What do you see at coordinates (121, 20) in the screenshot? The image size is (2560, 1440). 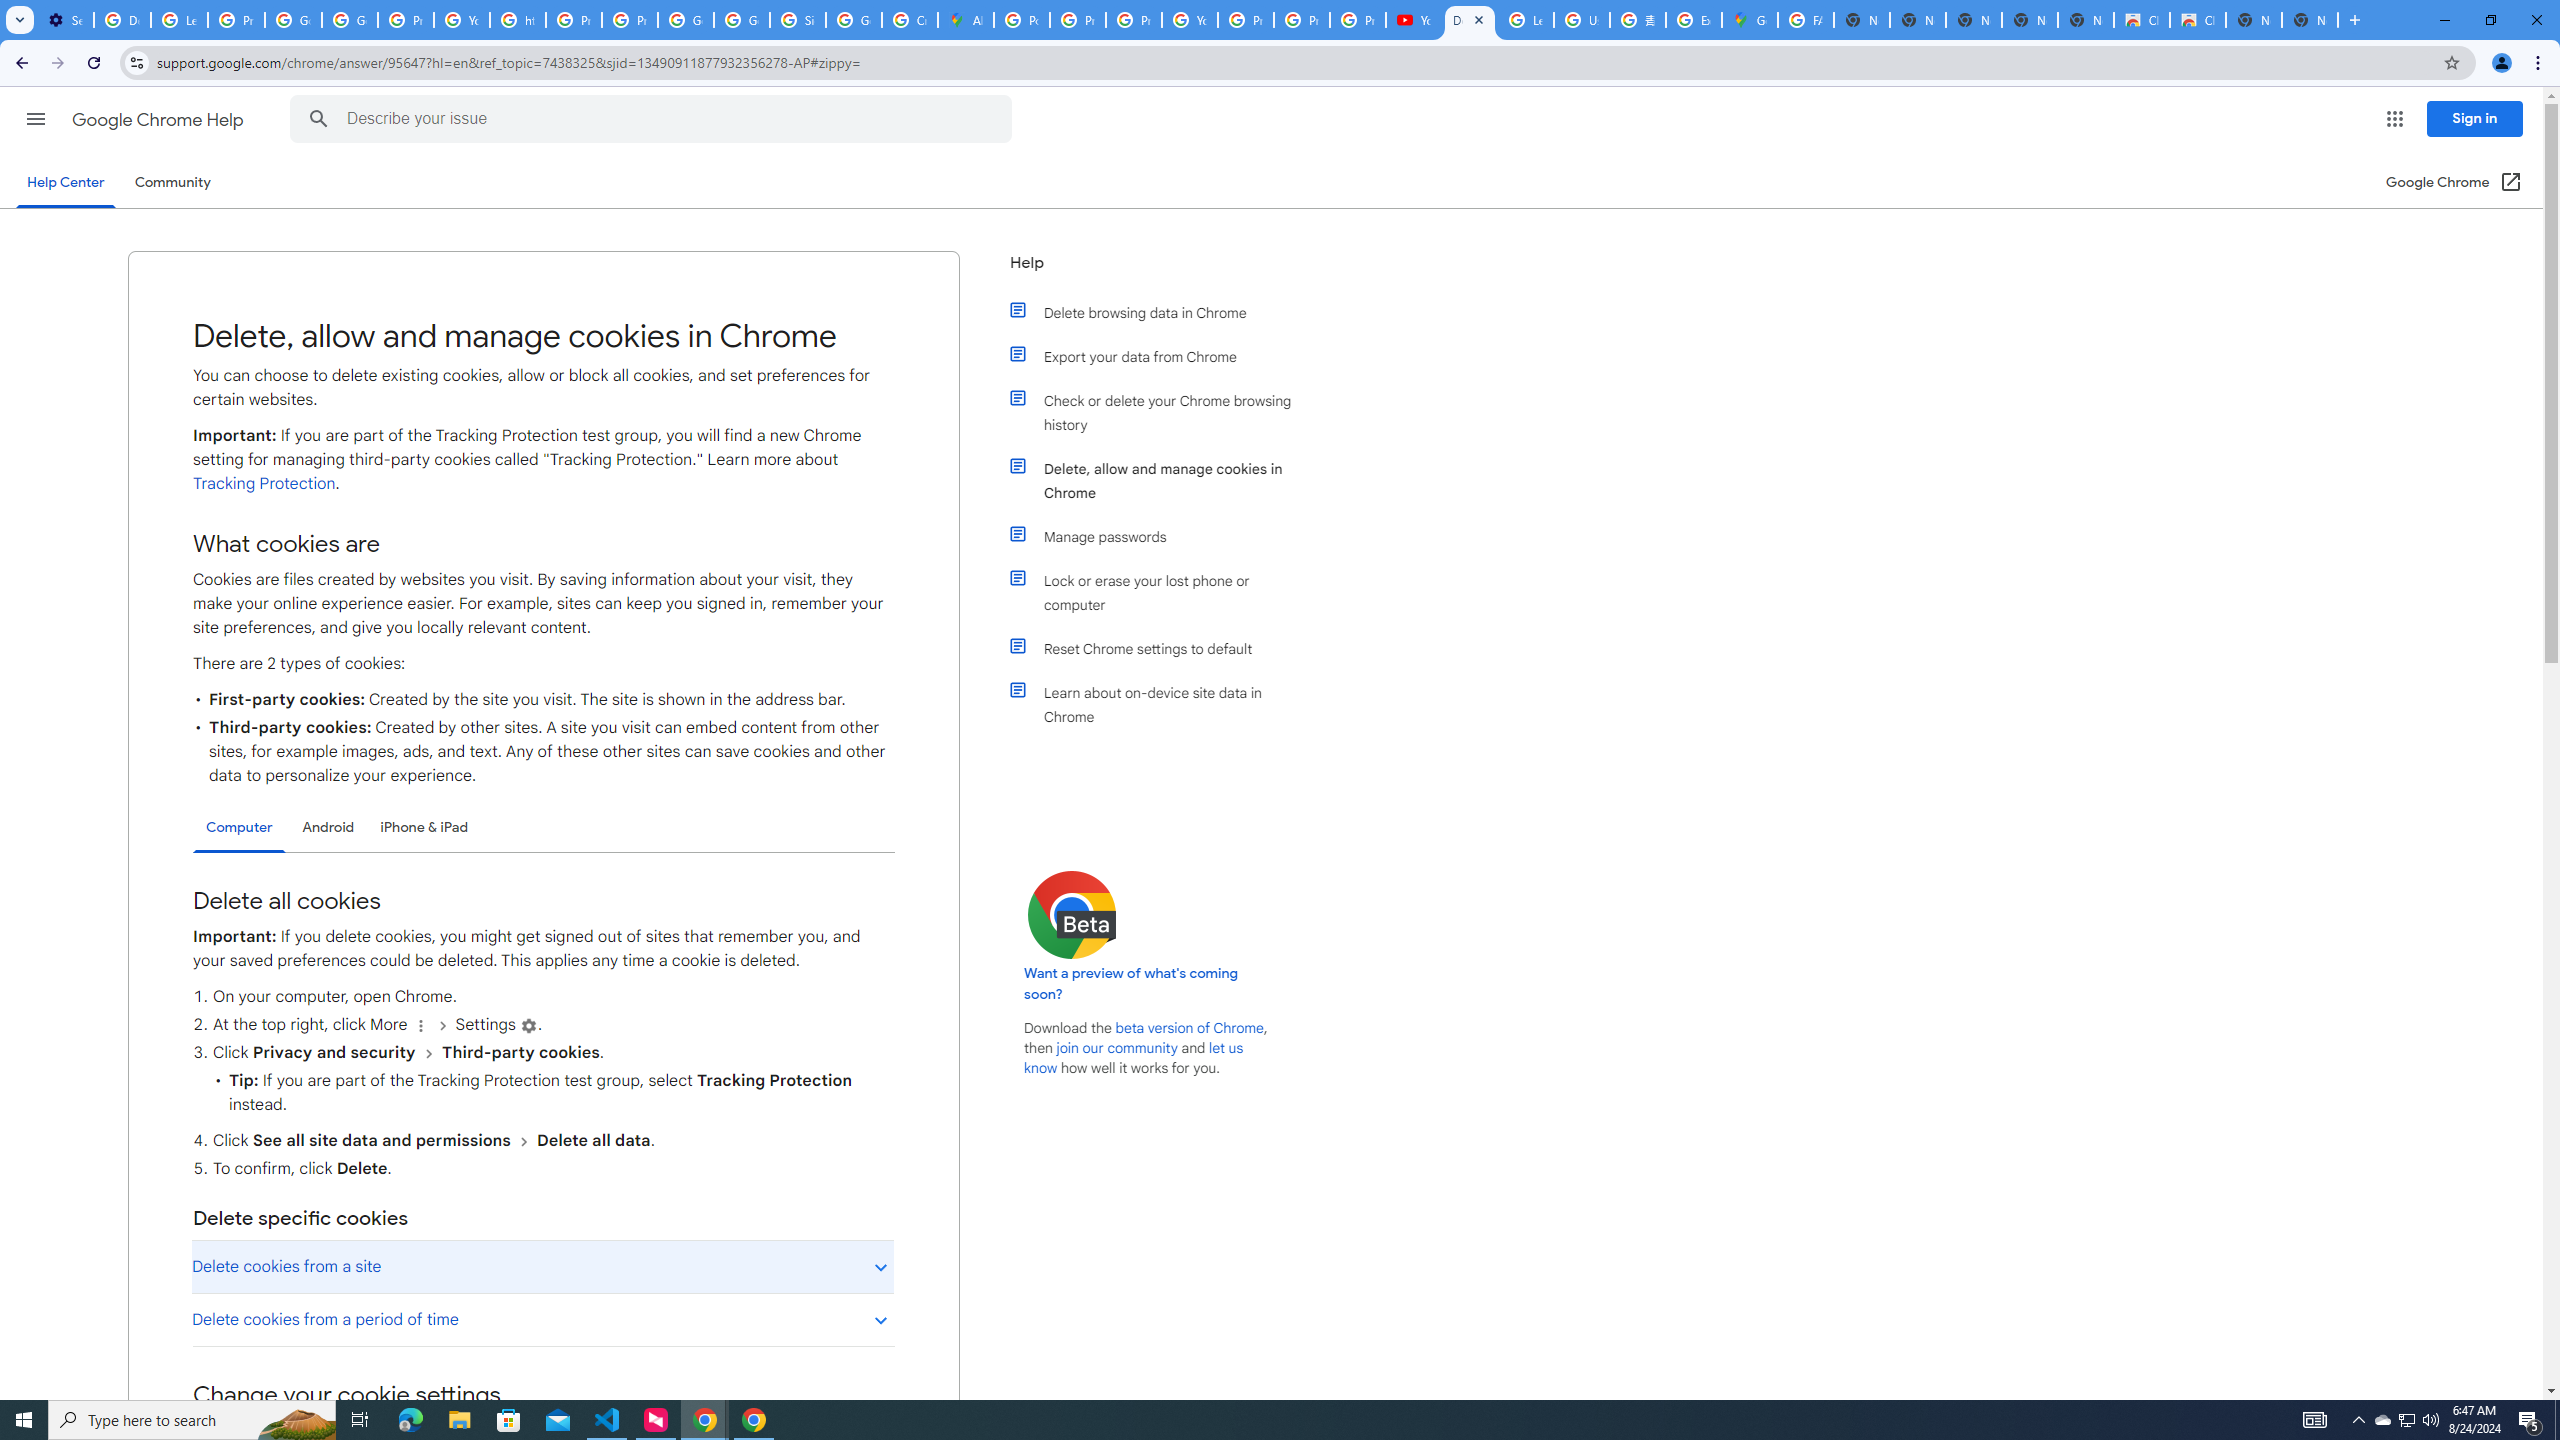 I see `Delete photos & videos - Computer - Google Photos Help` at bounding box center [121, 20].